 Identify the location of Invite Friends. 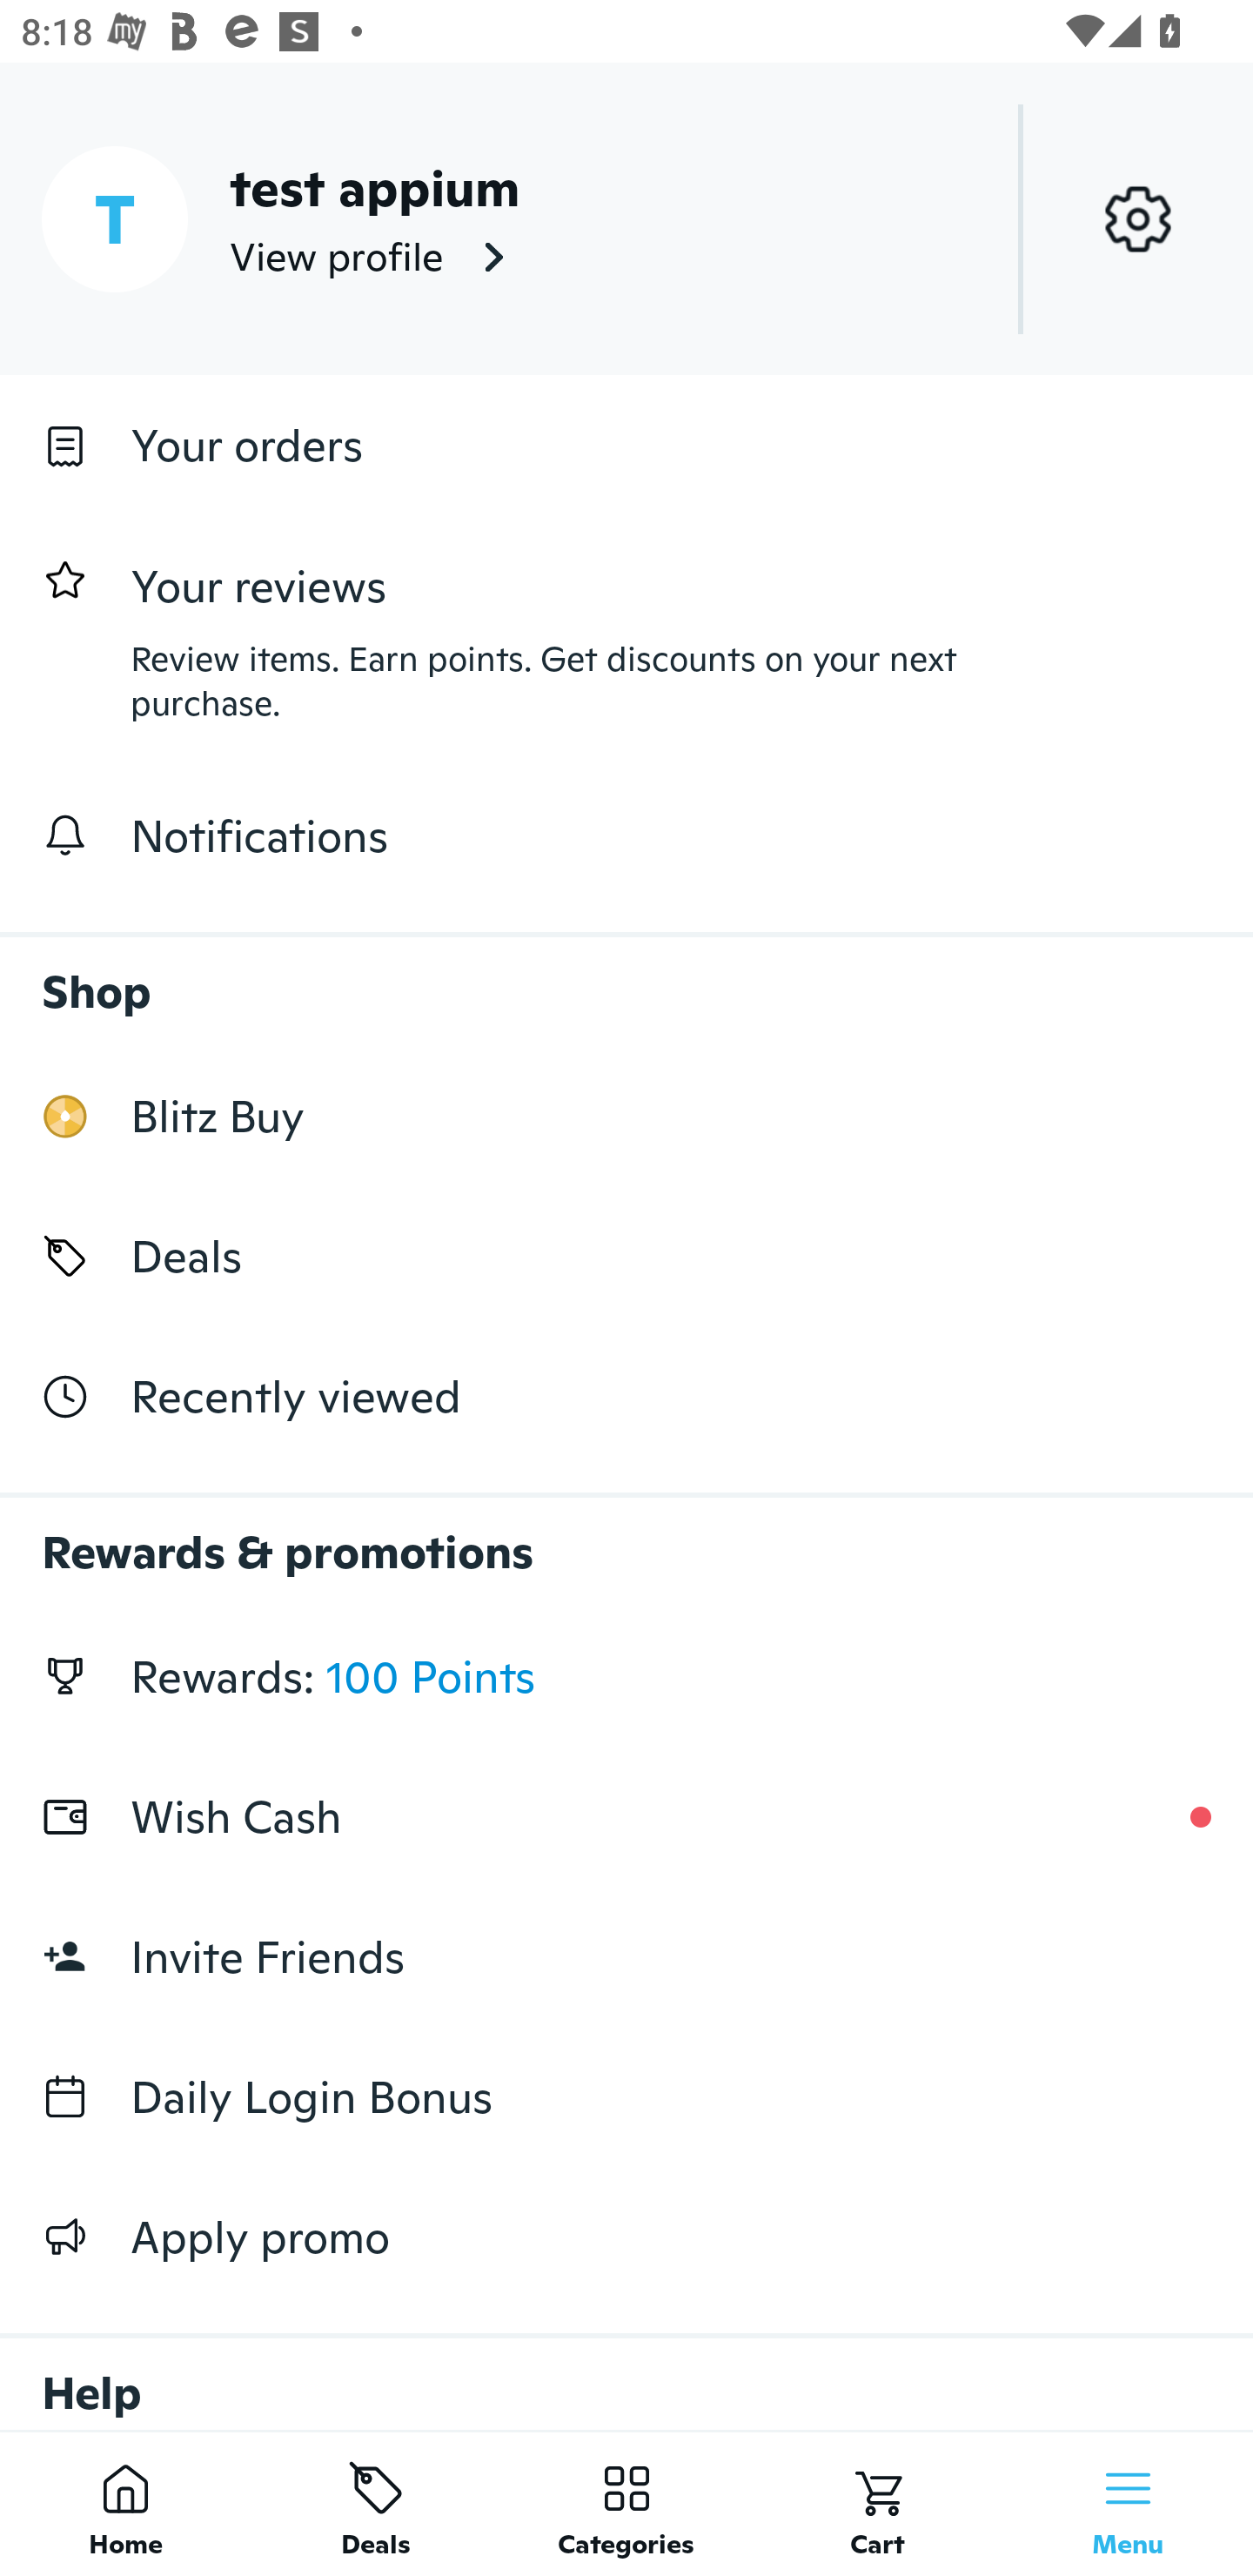
(626, 1956).